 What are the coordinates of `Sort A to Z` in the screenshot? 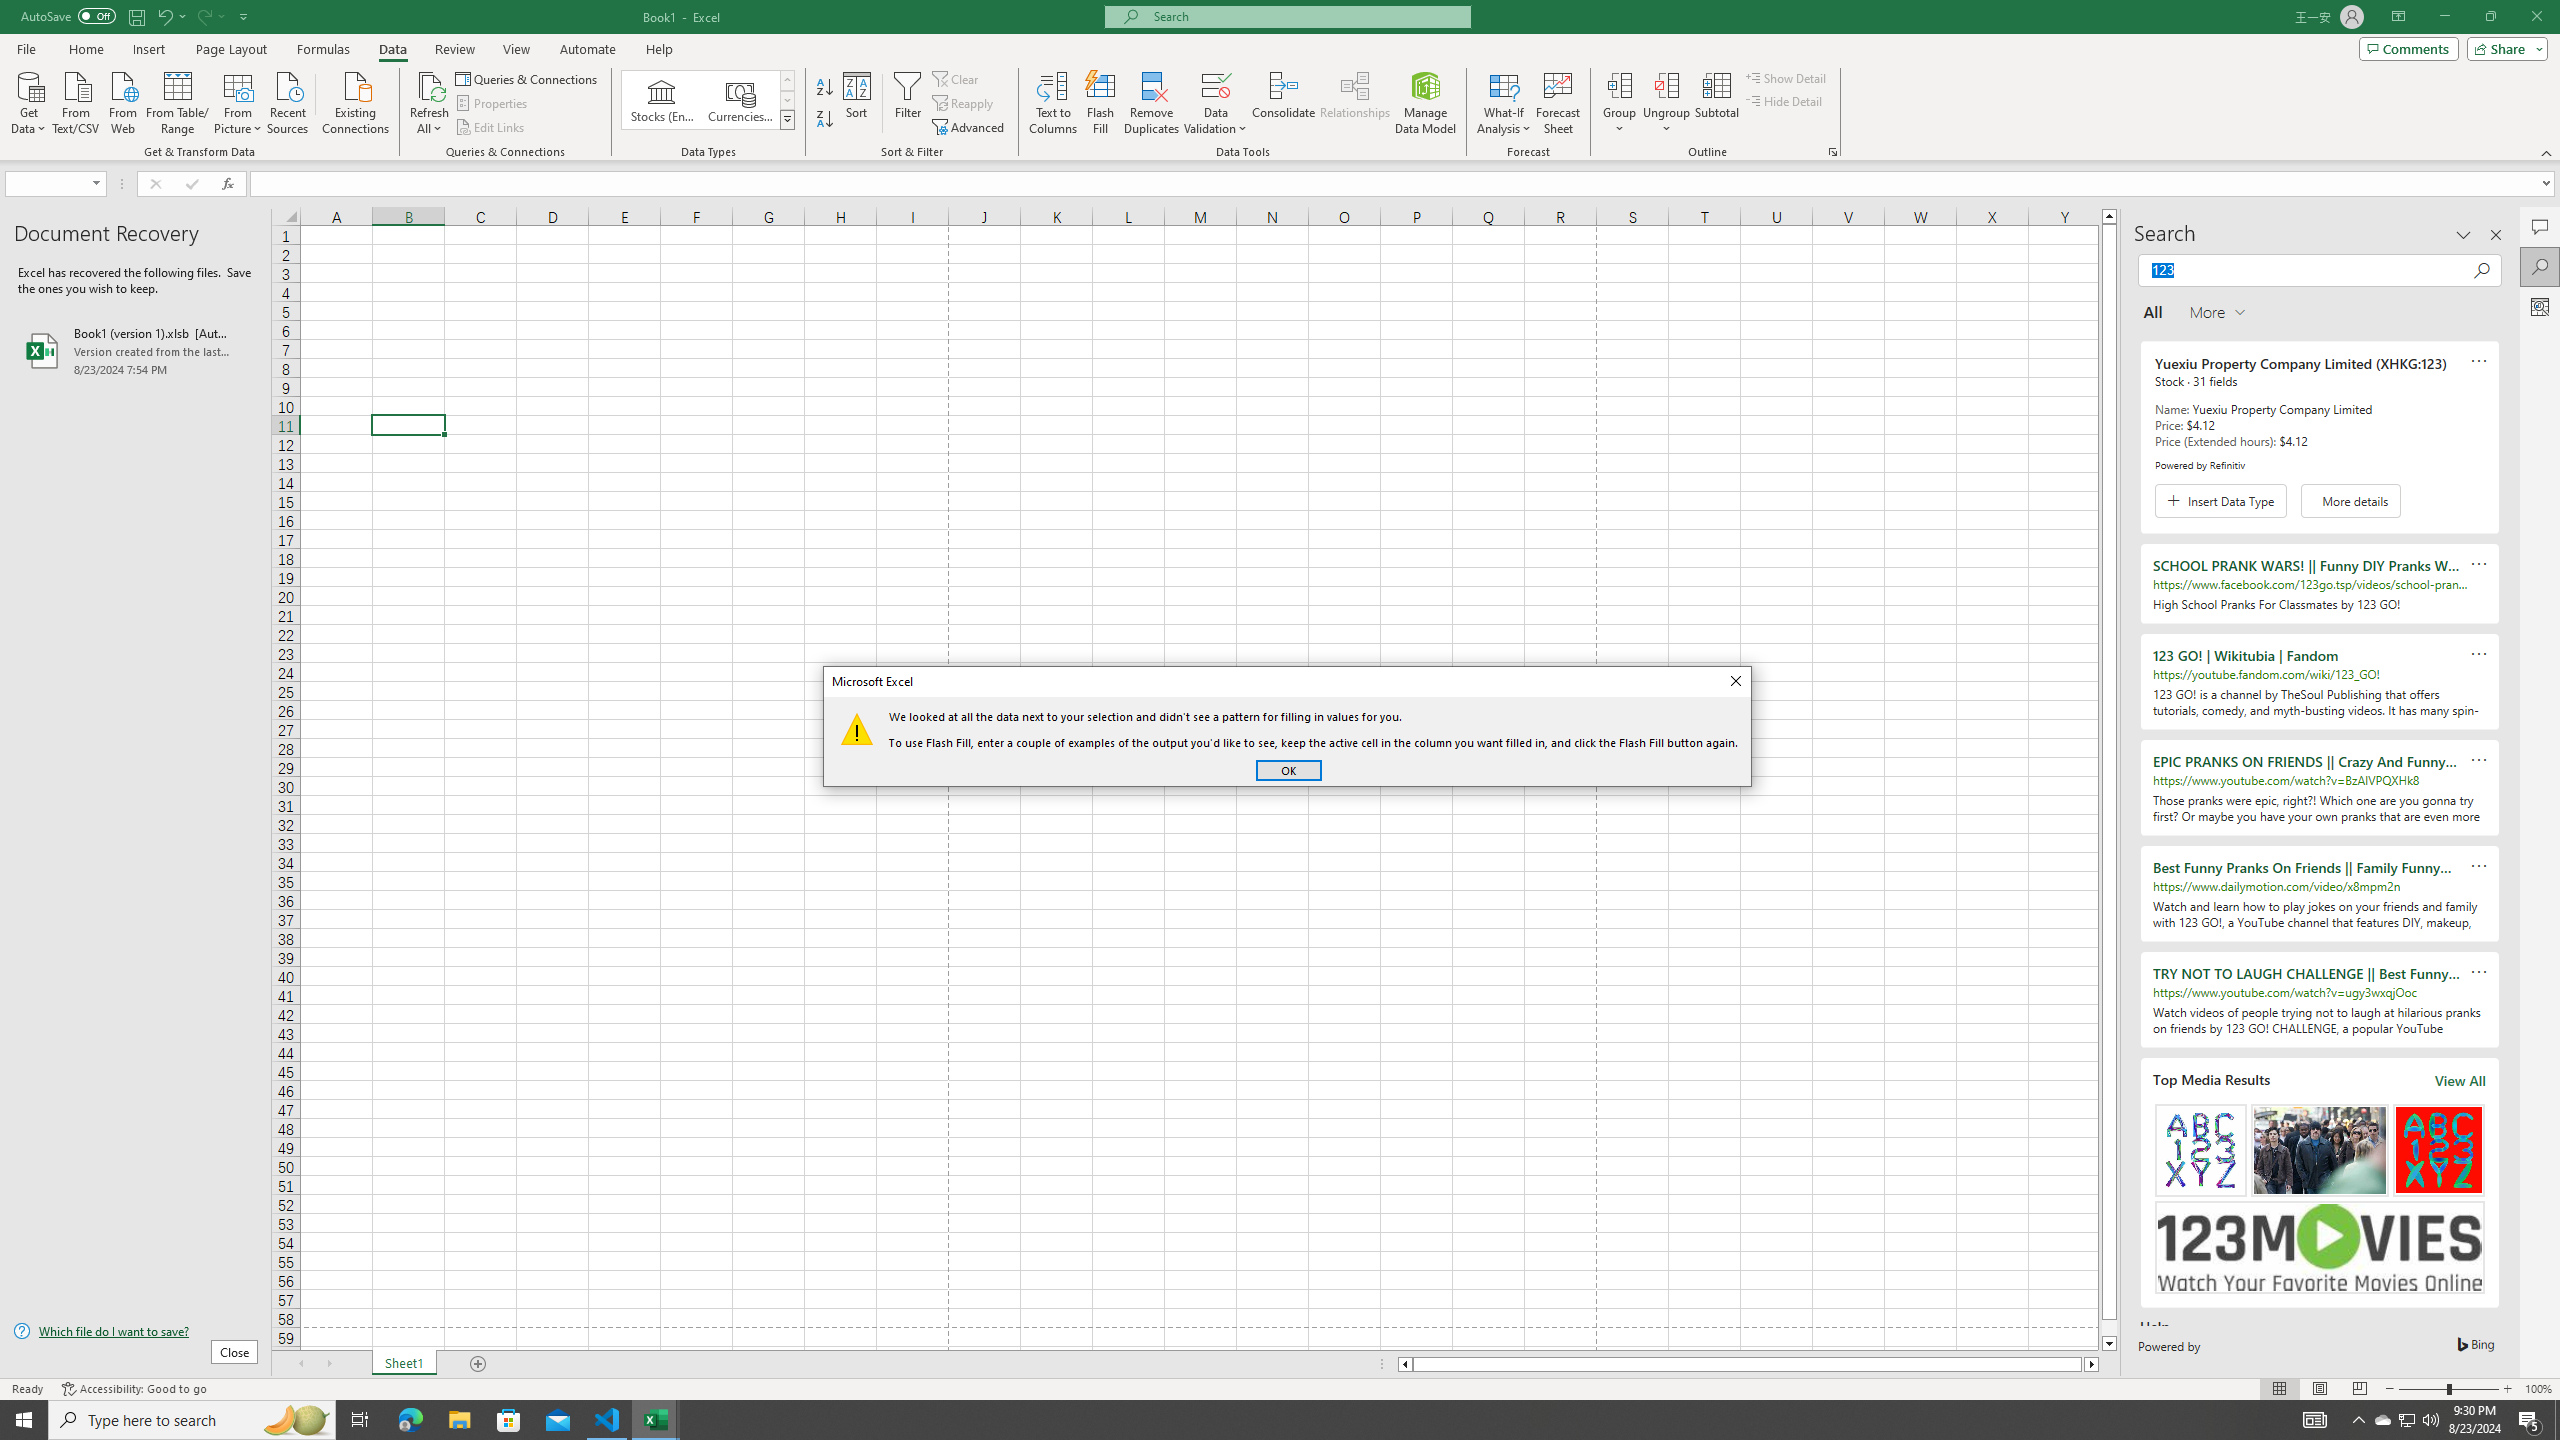 It's located at (826, 88).